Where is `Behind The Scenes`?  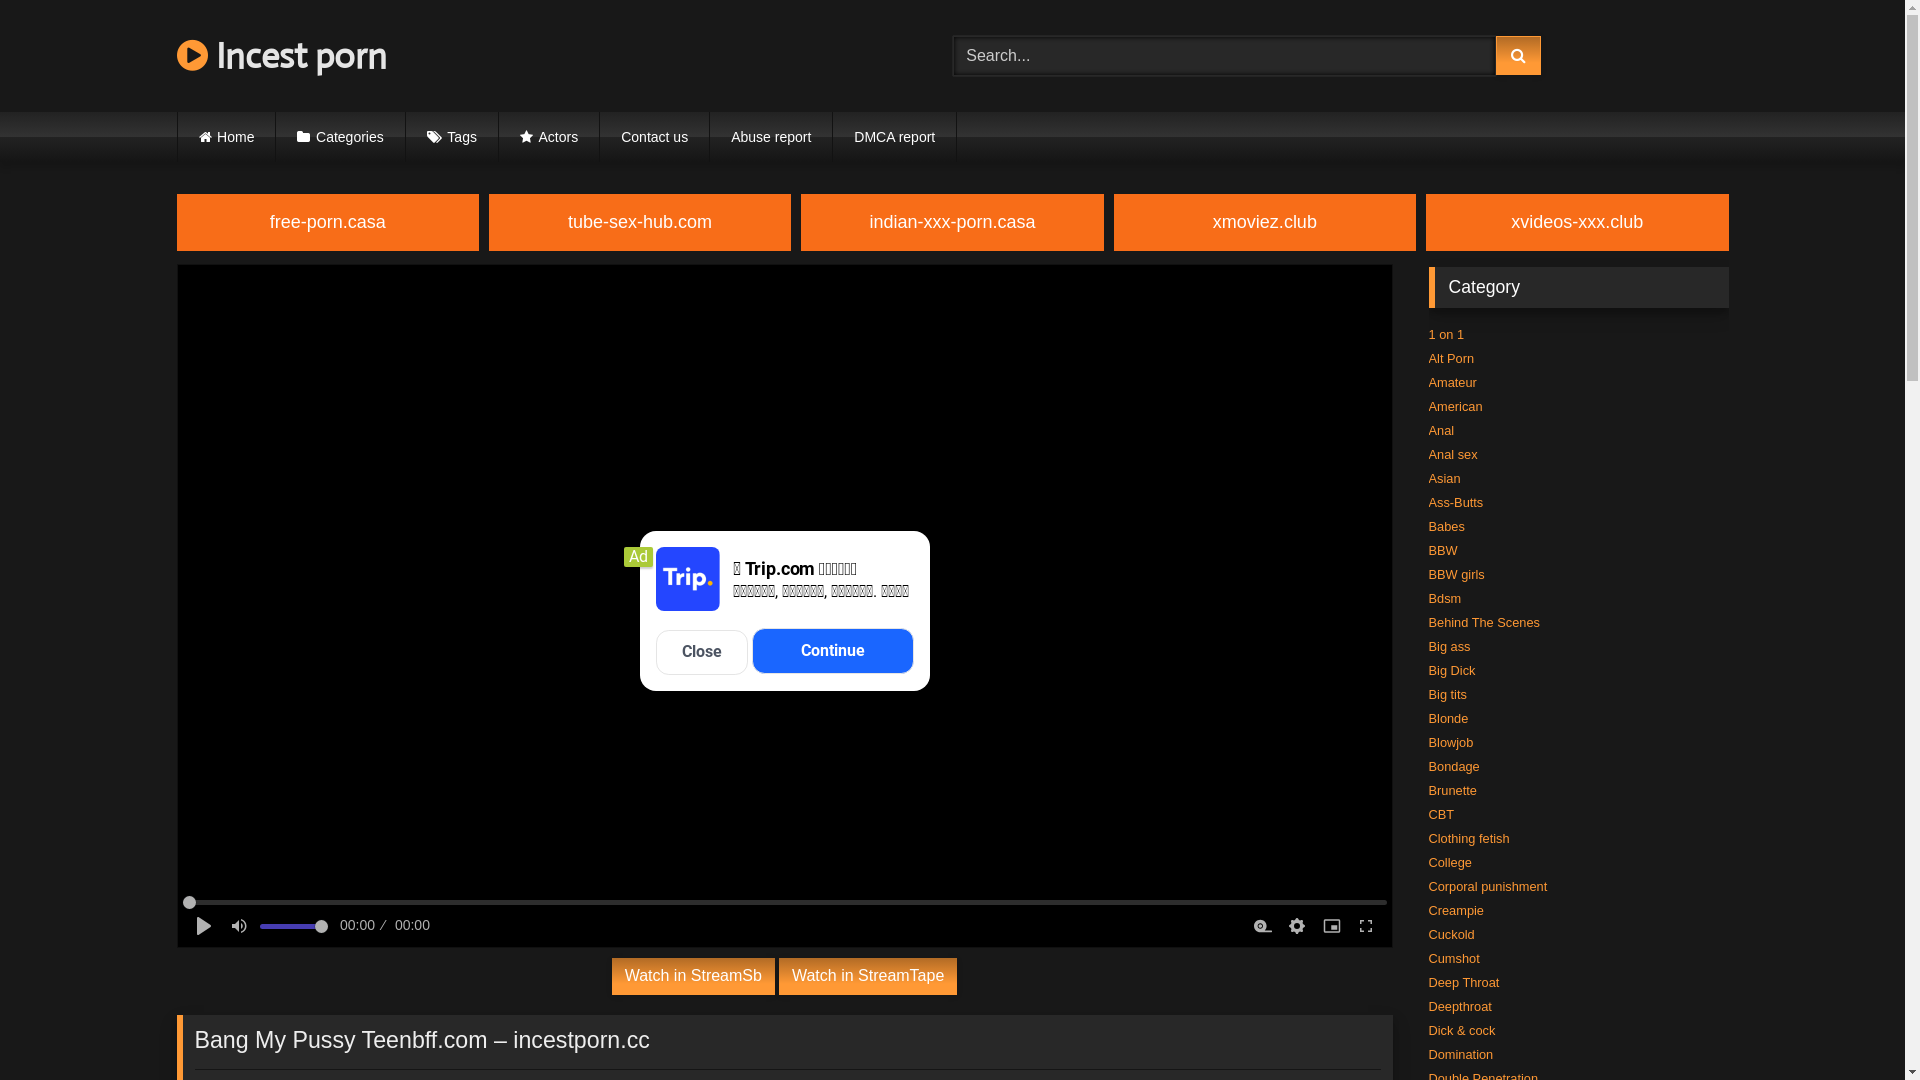 Behind The Scenes is located at coordinates (1484, 622).